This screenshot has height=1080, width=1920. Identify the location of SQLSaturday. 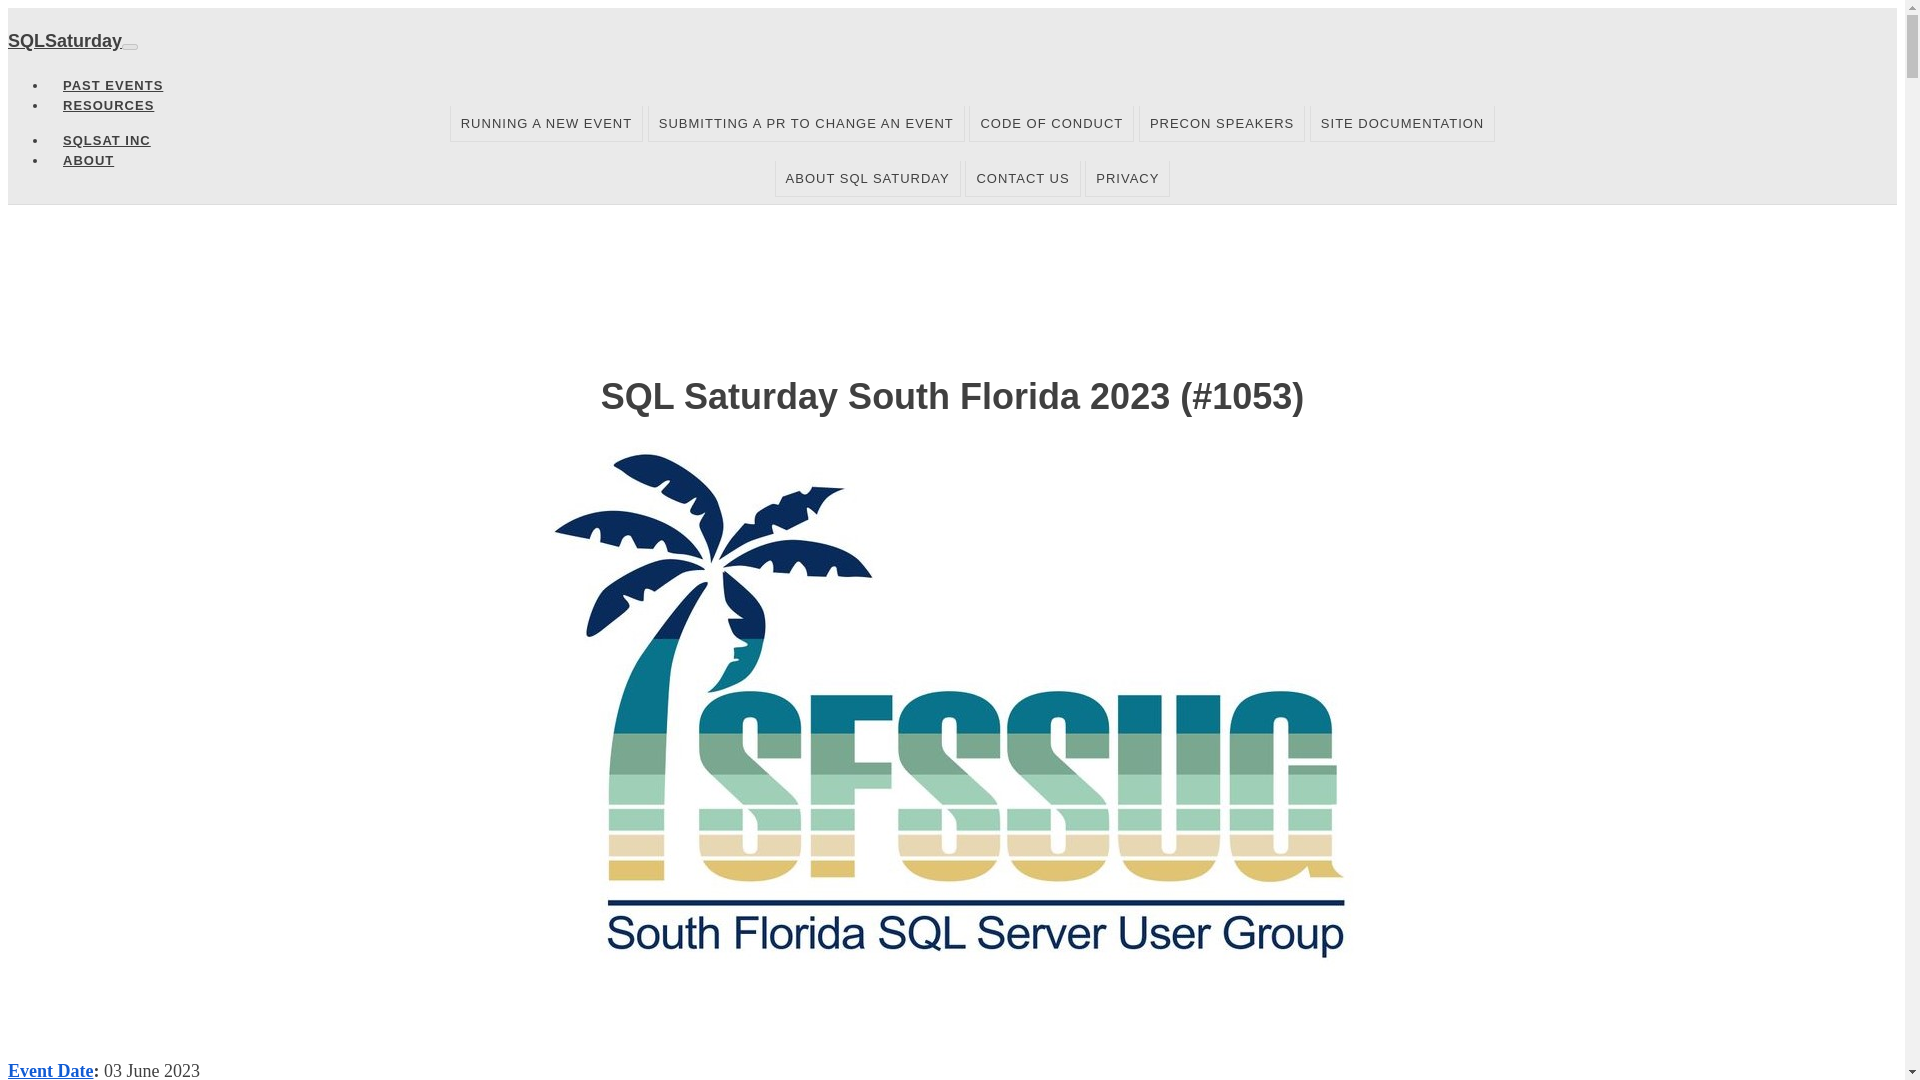
(64, 40).